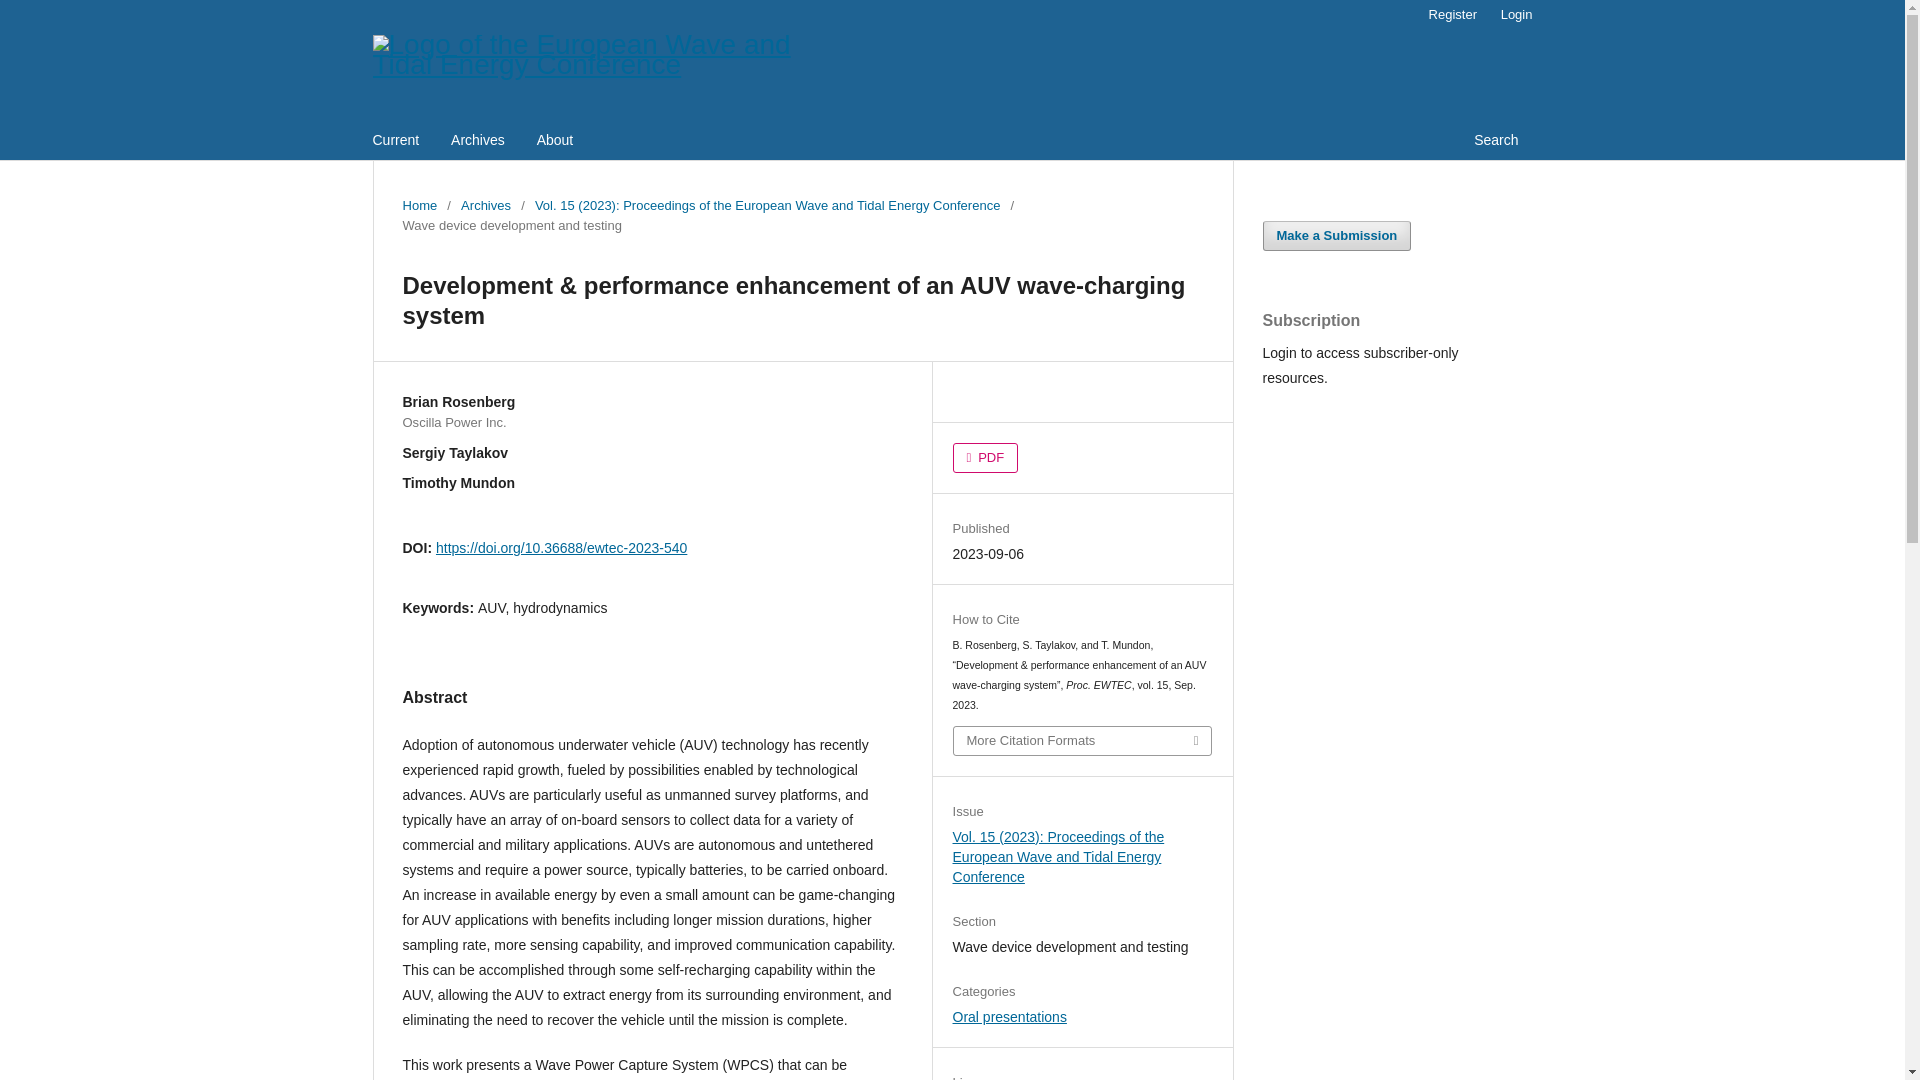 The image size is (1920, 1080). What do you see at coordinates (555, 142) in the screenshot?
I see `About` at bounding box center [555, 142].